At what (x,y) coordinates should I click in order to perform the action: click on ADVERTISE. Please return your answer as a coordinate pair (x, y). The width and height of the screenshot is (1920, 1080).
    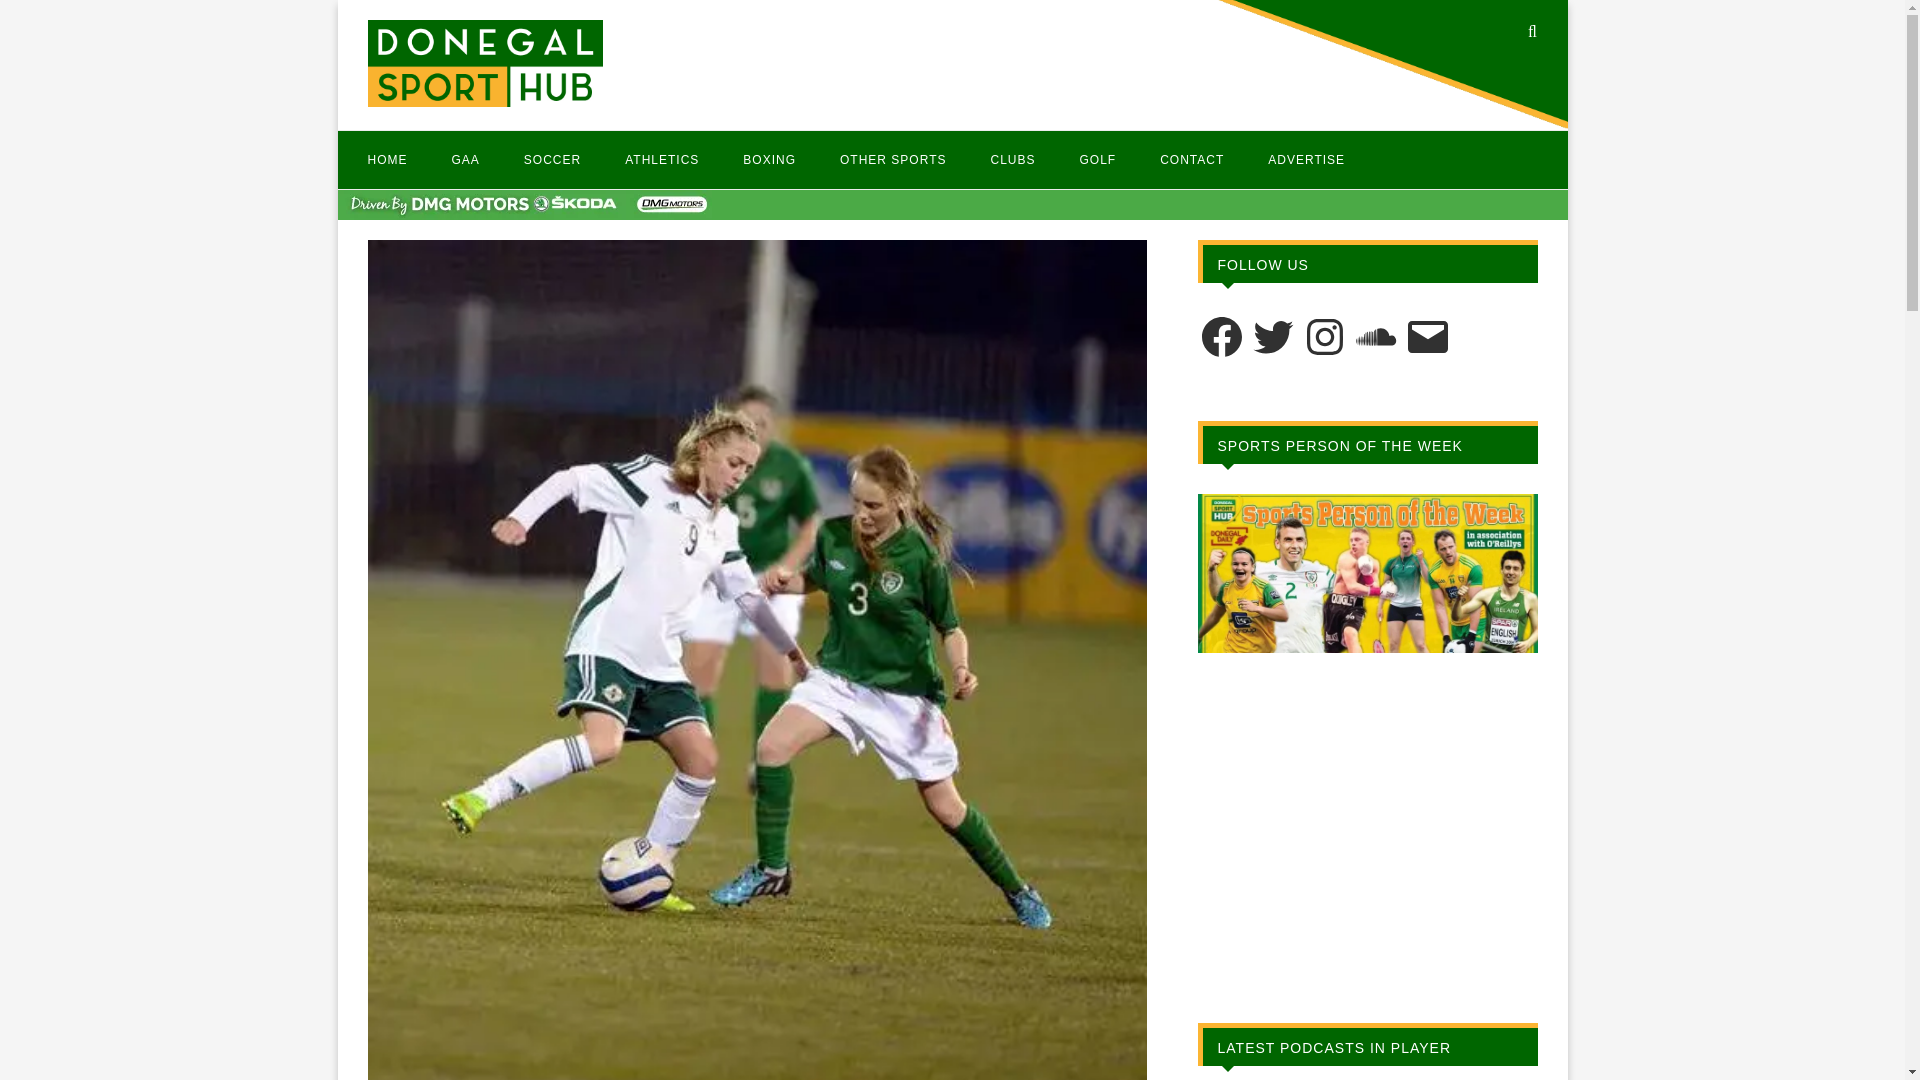
    Looking at the image, I should click on (1306, 160).